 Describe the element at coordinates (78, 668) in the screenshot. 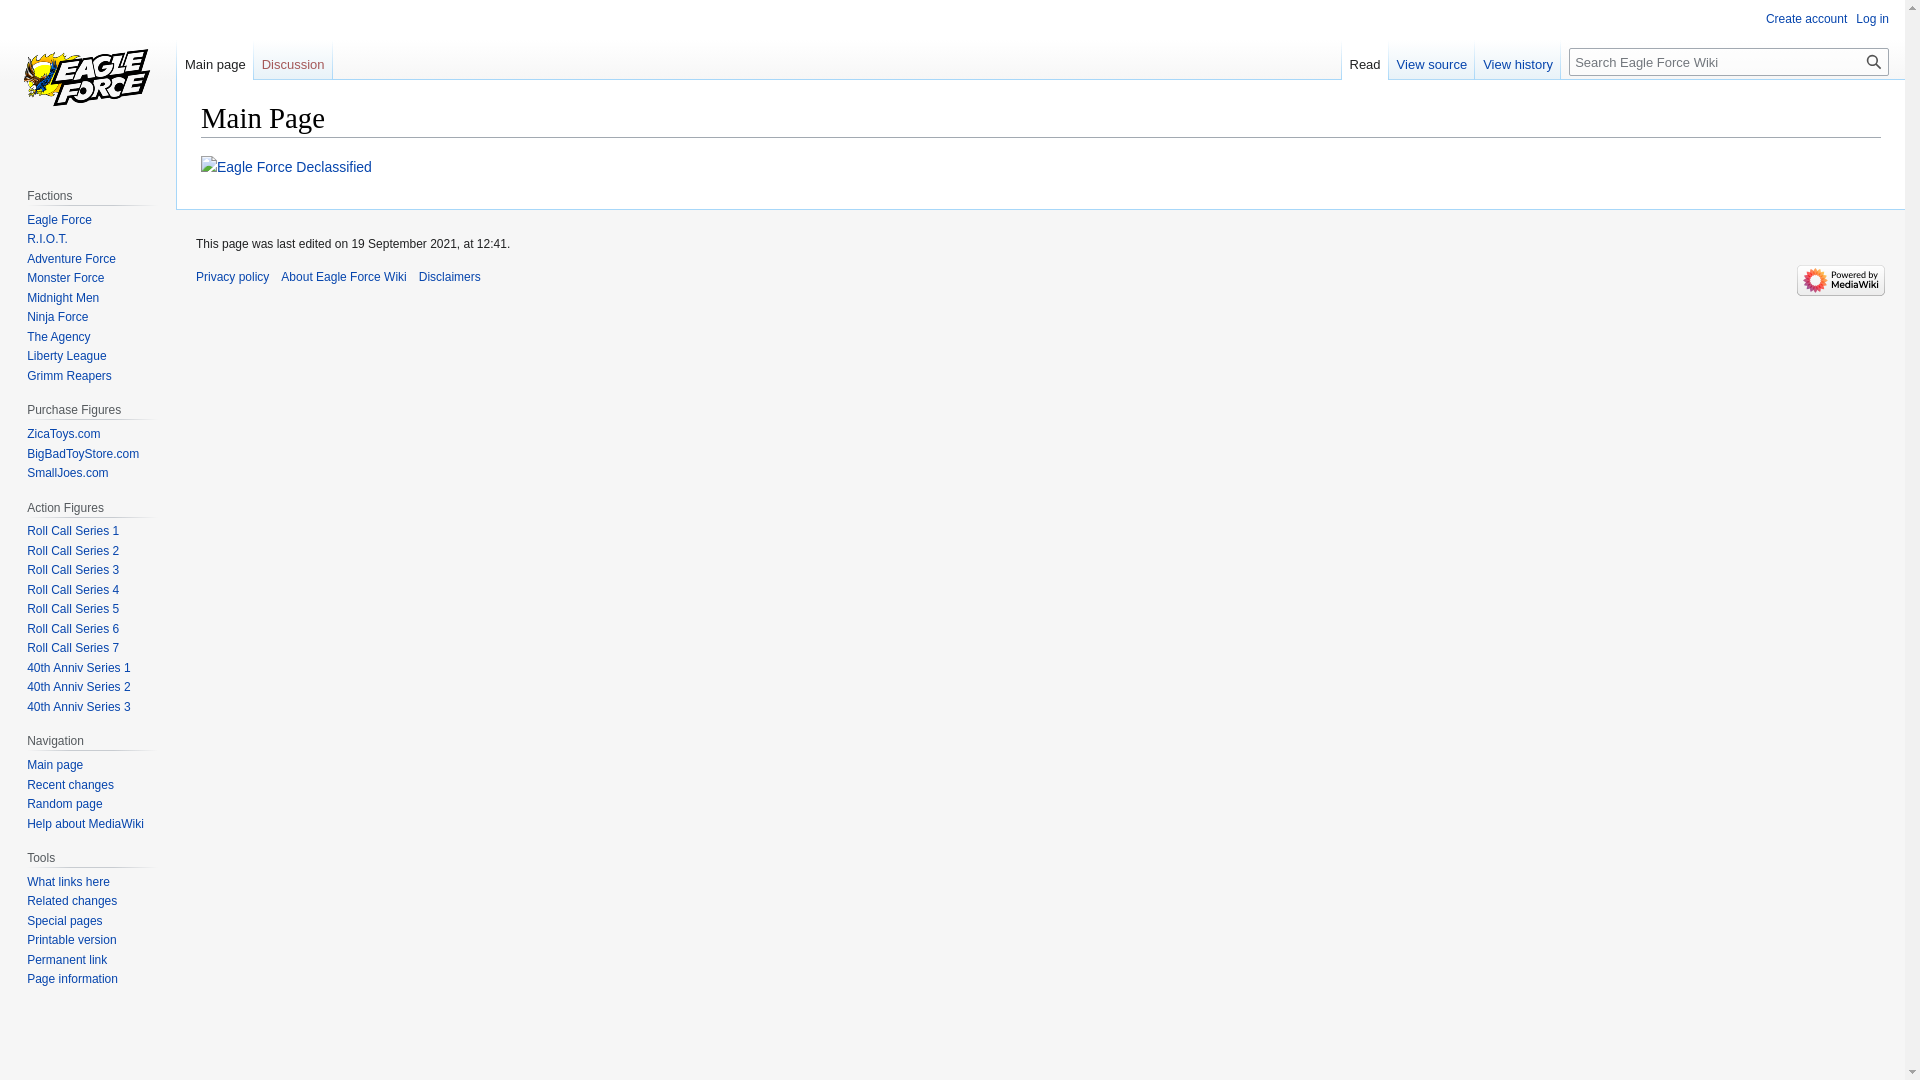

I see `40th Anniv Series 1` at that location.